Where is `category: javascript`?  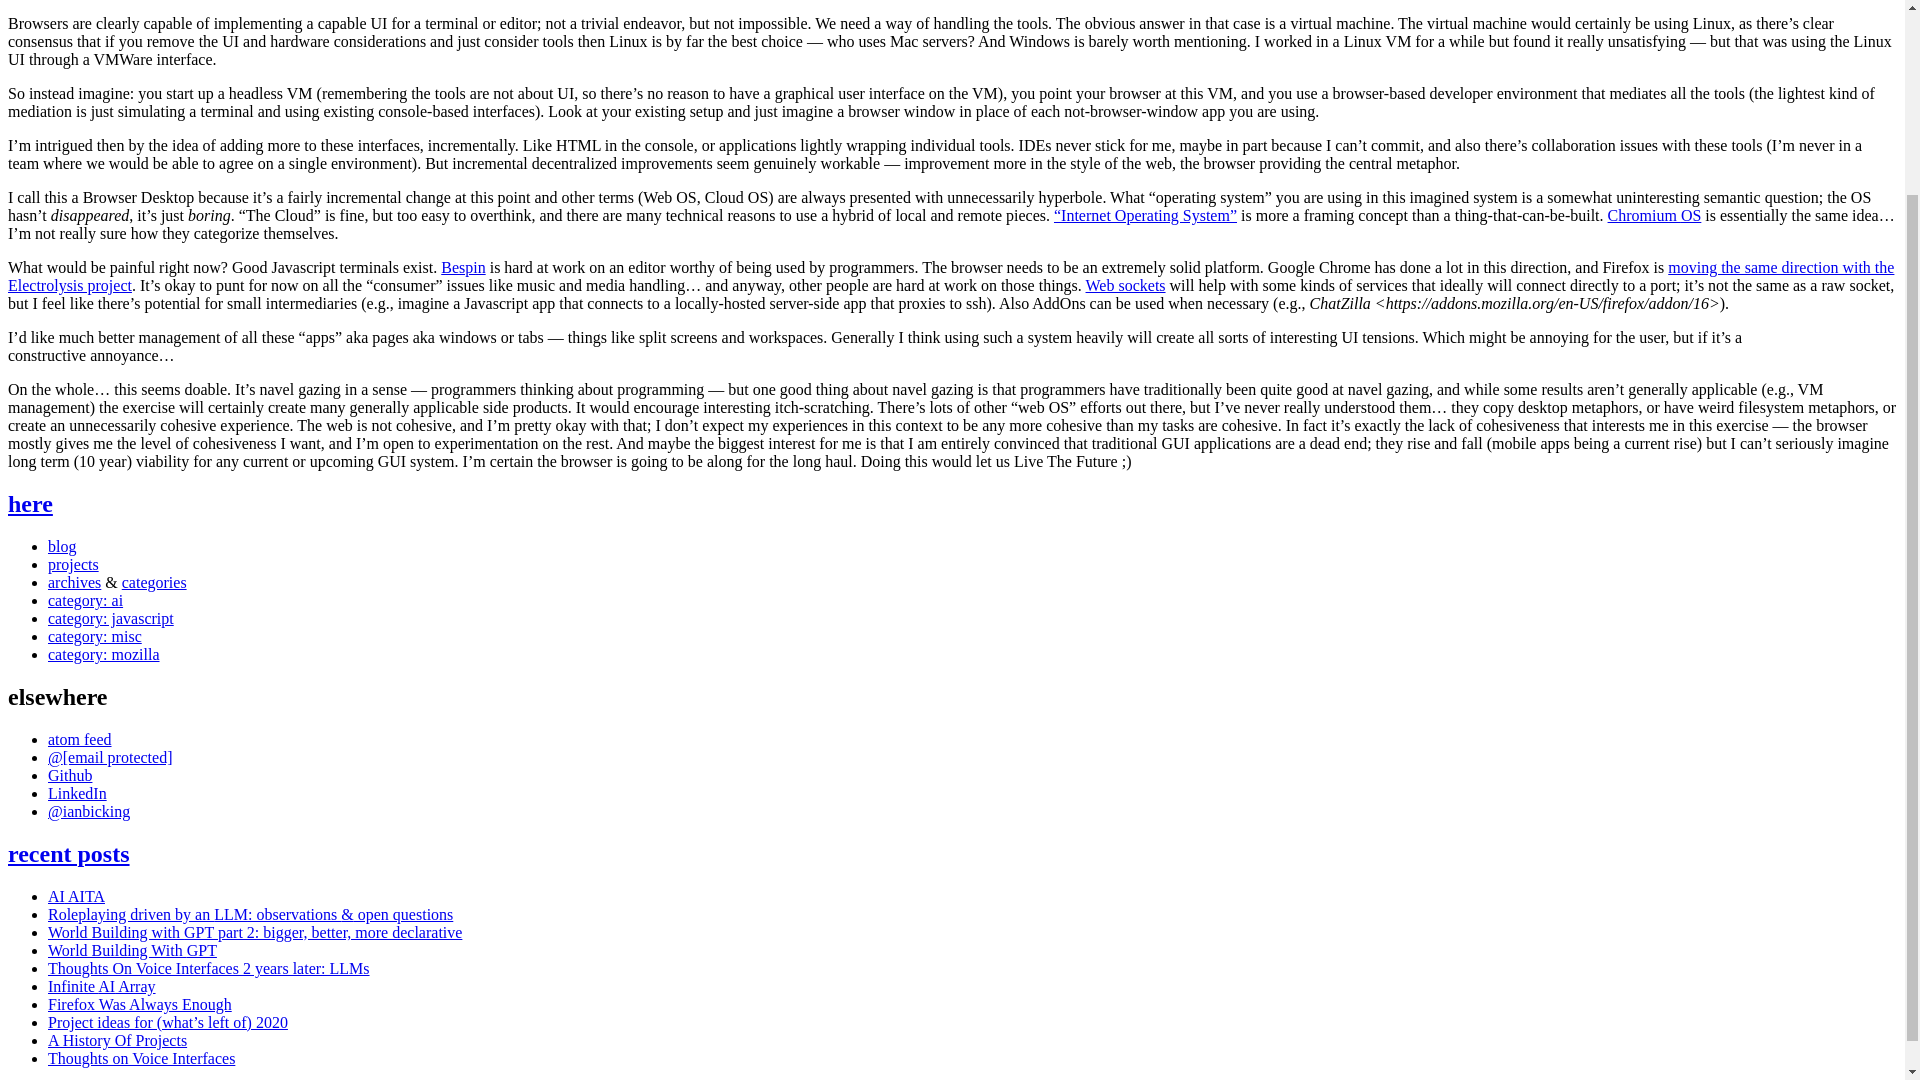
category: javascript is located at coordinates (111, 618).